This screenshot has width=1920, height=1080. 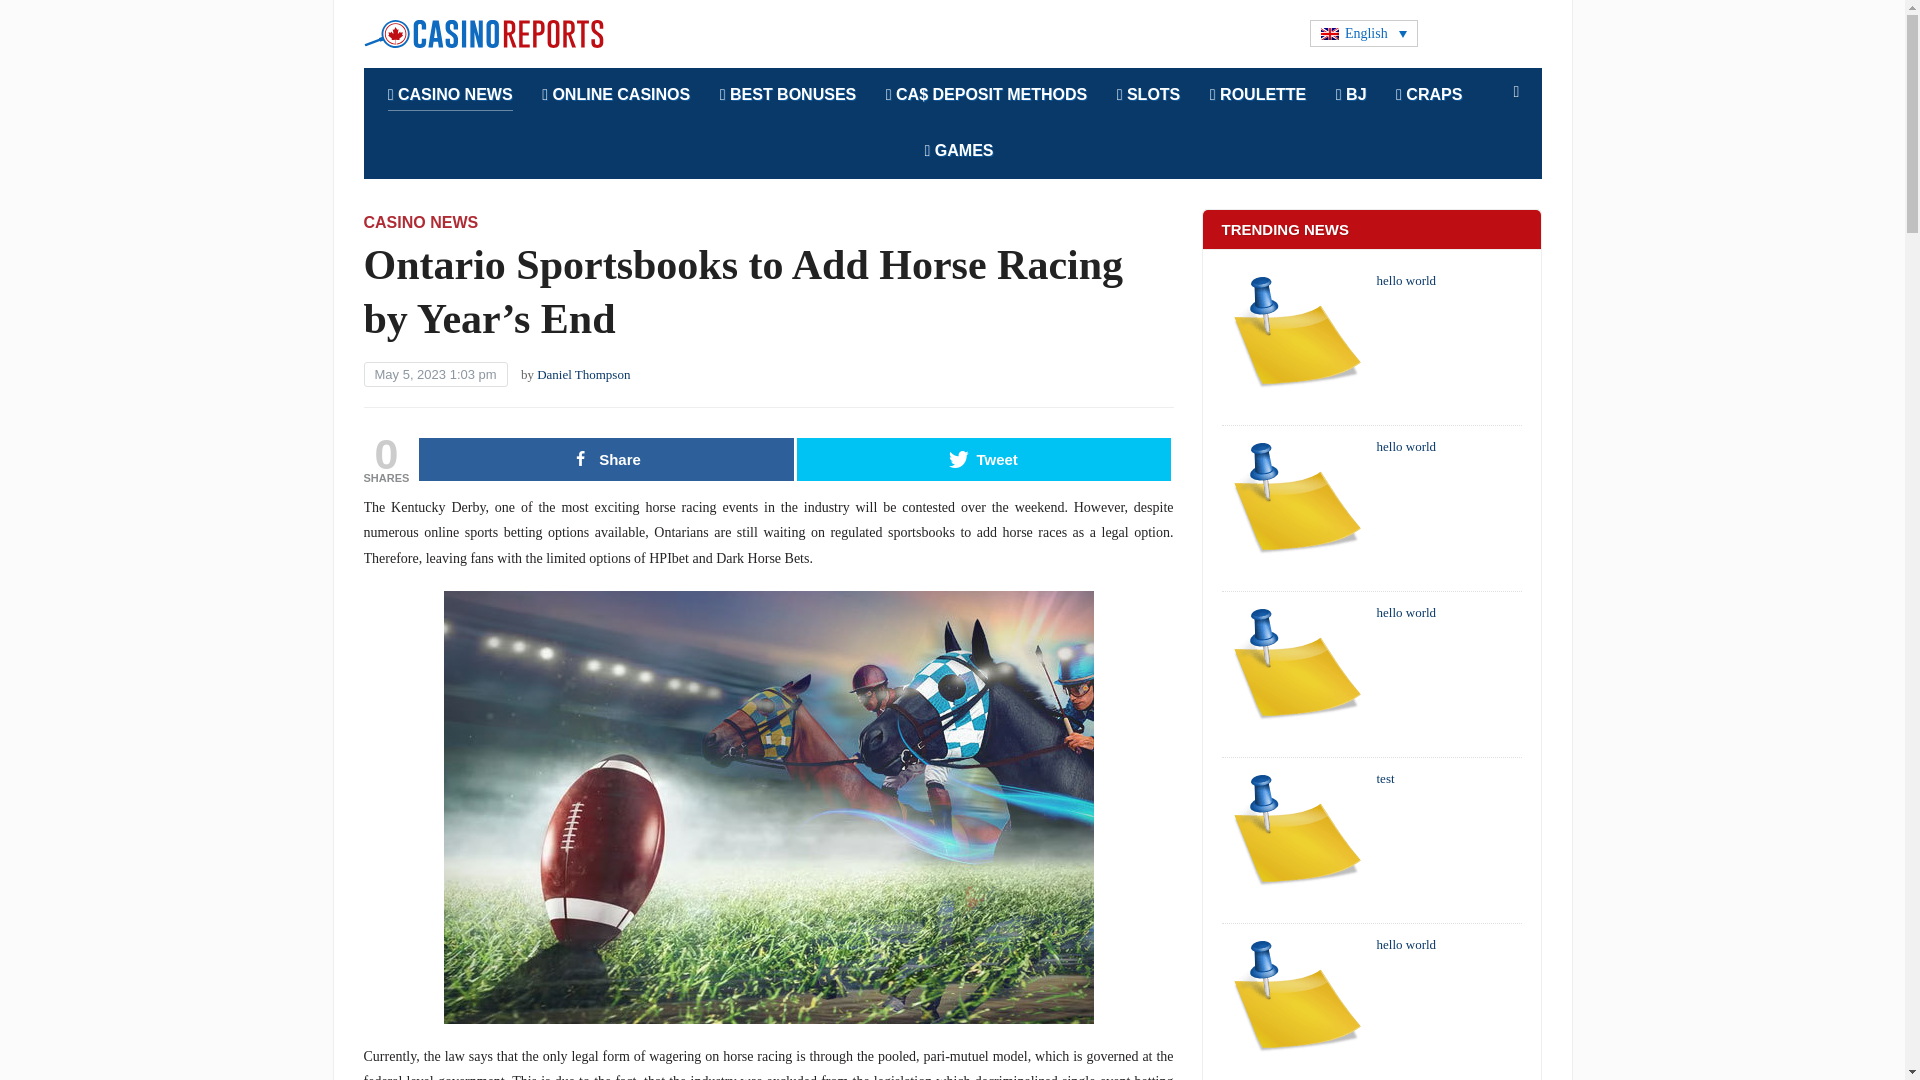 What do you see at coordinates (1296, 676) in the screenshot?
I see `hello world` at bounding box center [1296, 676].